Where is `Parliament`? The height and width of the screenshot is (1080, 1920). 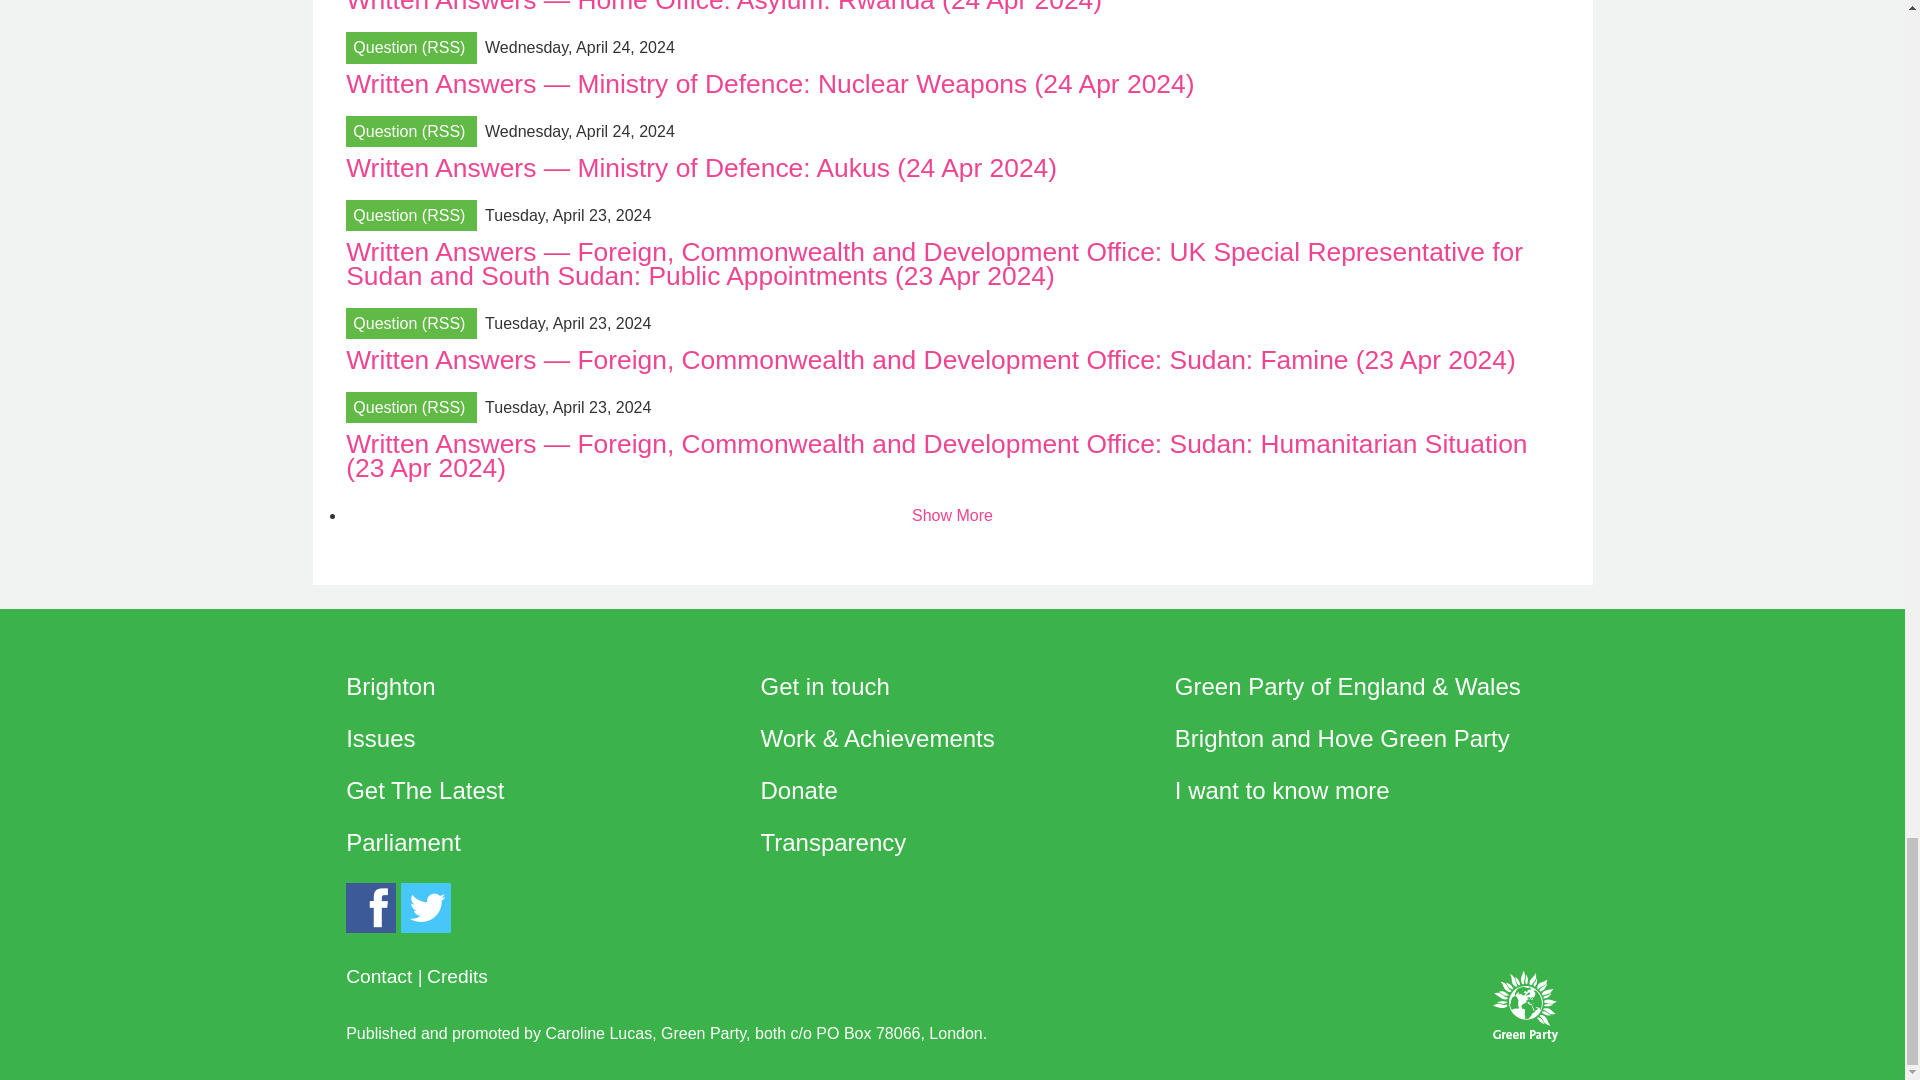 Parliament is located at coordinates (402, 842).